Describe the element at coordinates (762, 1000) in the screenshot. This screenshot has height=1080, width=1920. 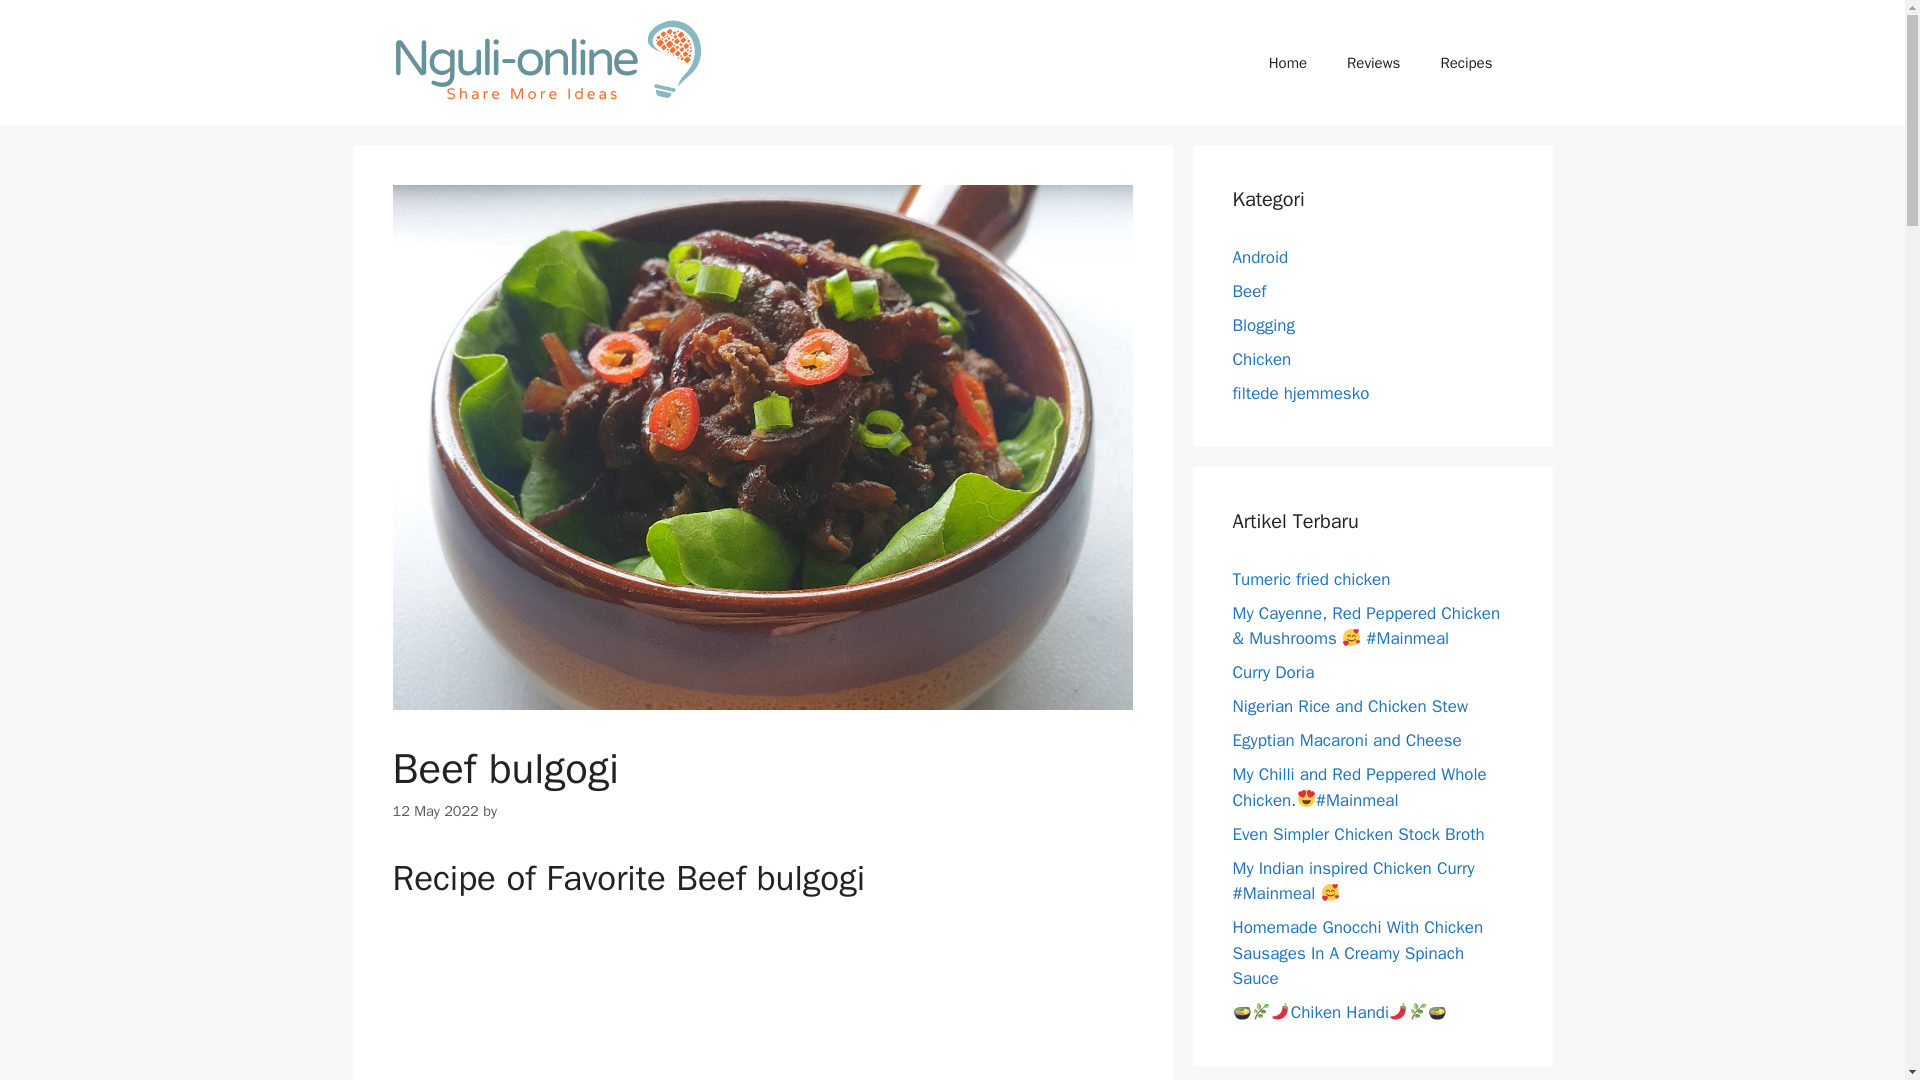
I see `Advertisement` at that location.